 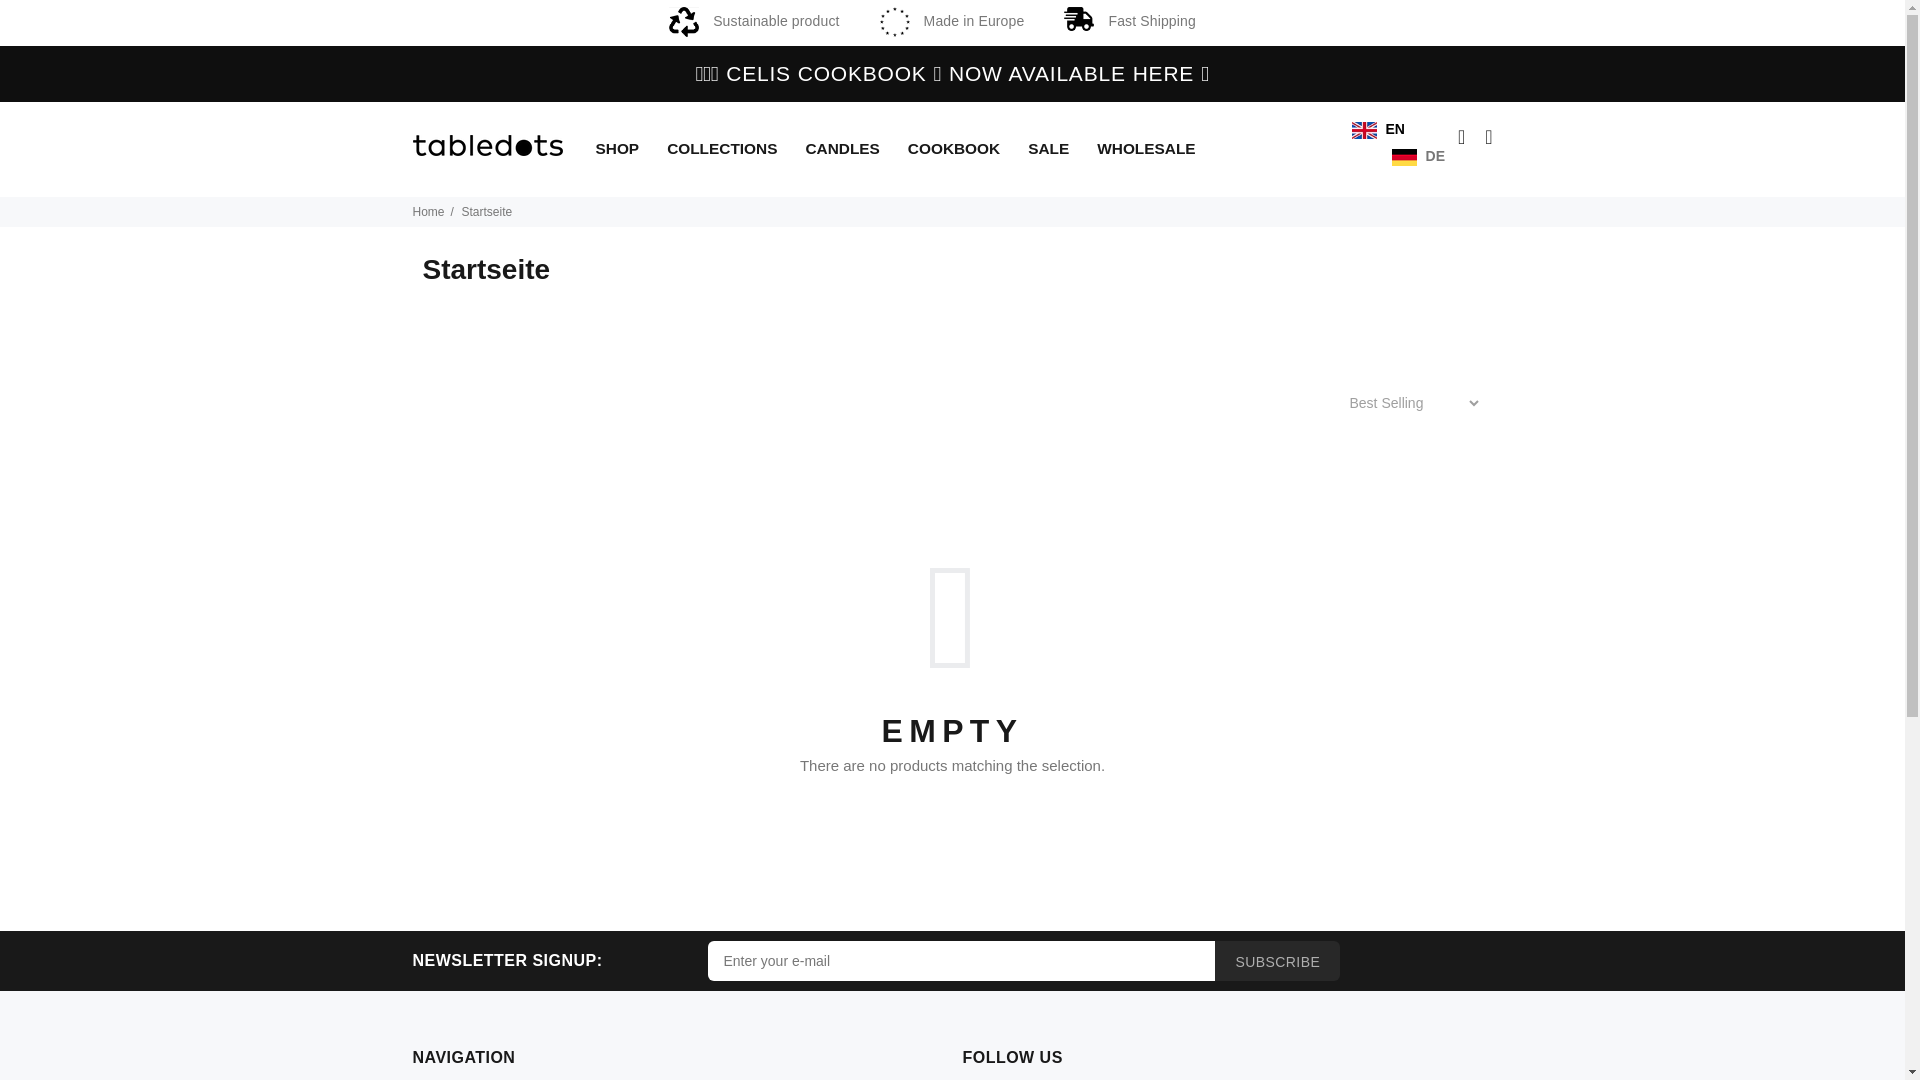 I want to click on Fast Shipping, so click(x=1128, y=20).